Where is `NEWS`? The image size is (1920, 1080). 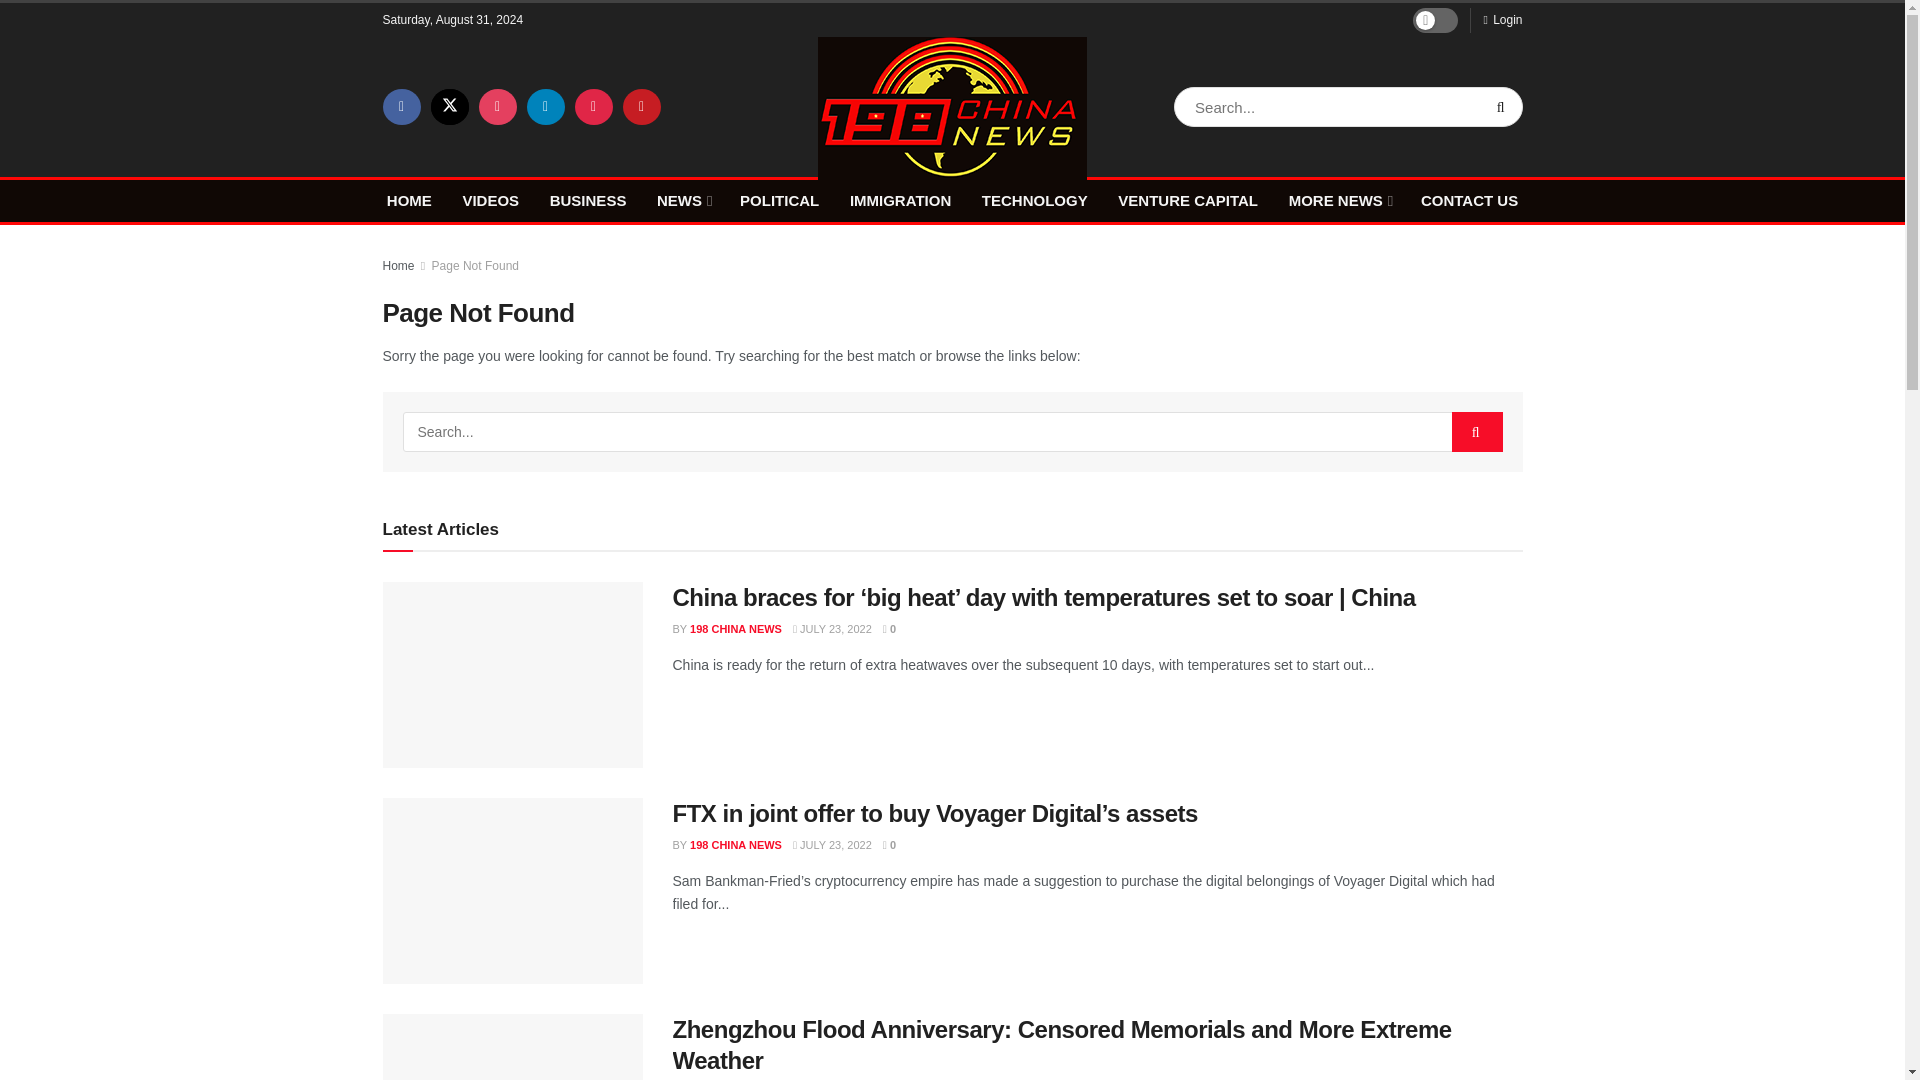
NEWS is located at coordinates (682, 200).